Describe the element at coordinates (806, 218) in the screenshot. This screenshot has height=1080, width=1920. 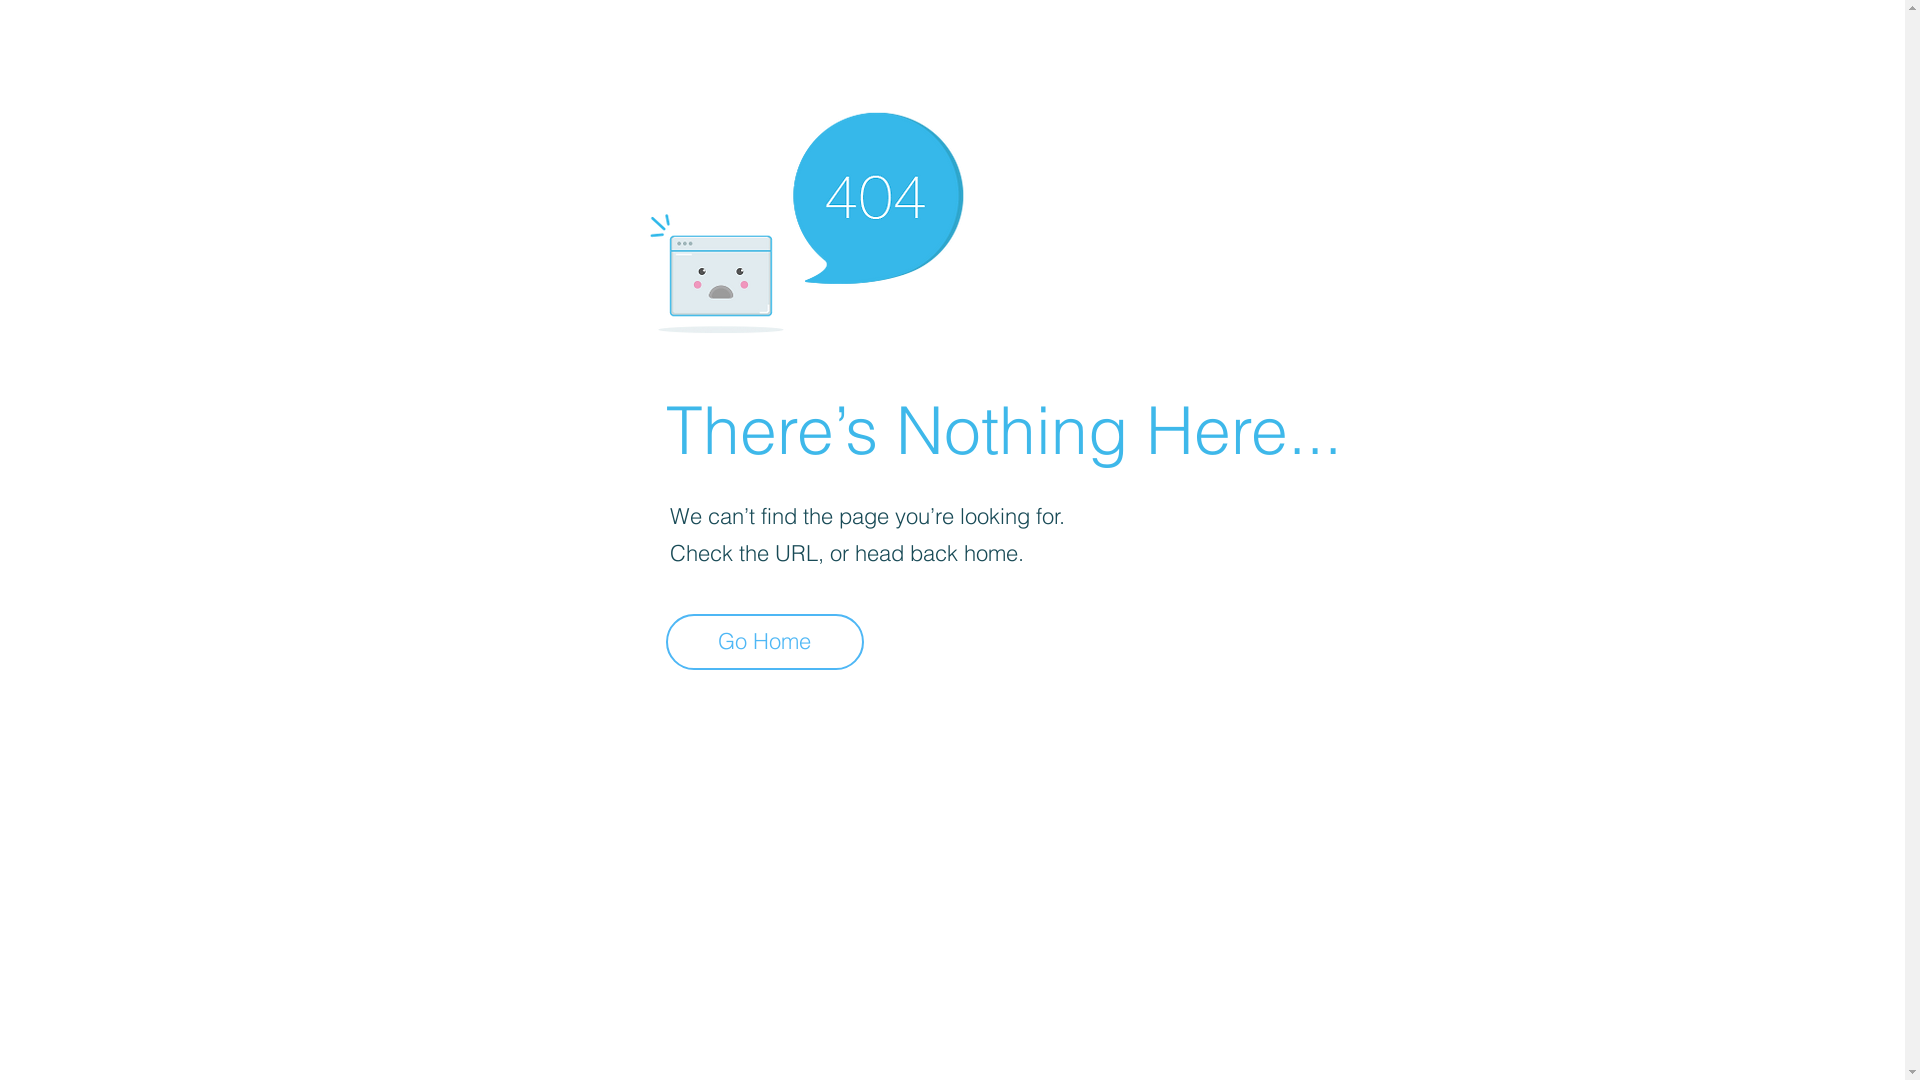
I see `404-icon_2.png` at that location.